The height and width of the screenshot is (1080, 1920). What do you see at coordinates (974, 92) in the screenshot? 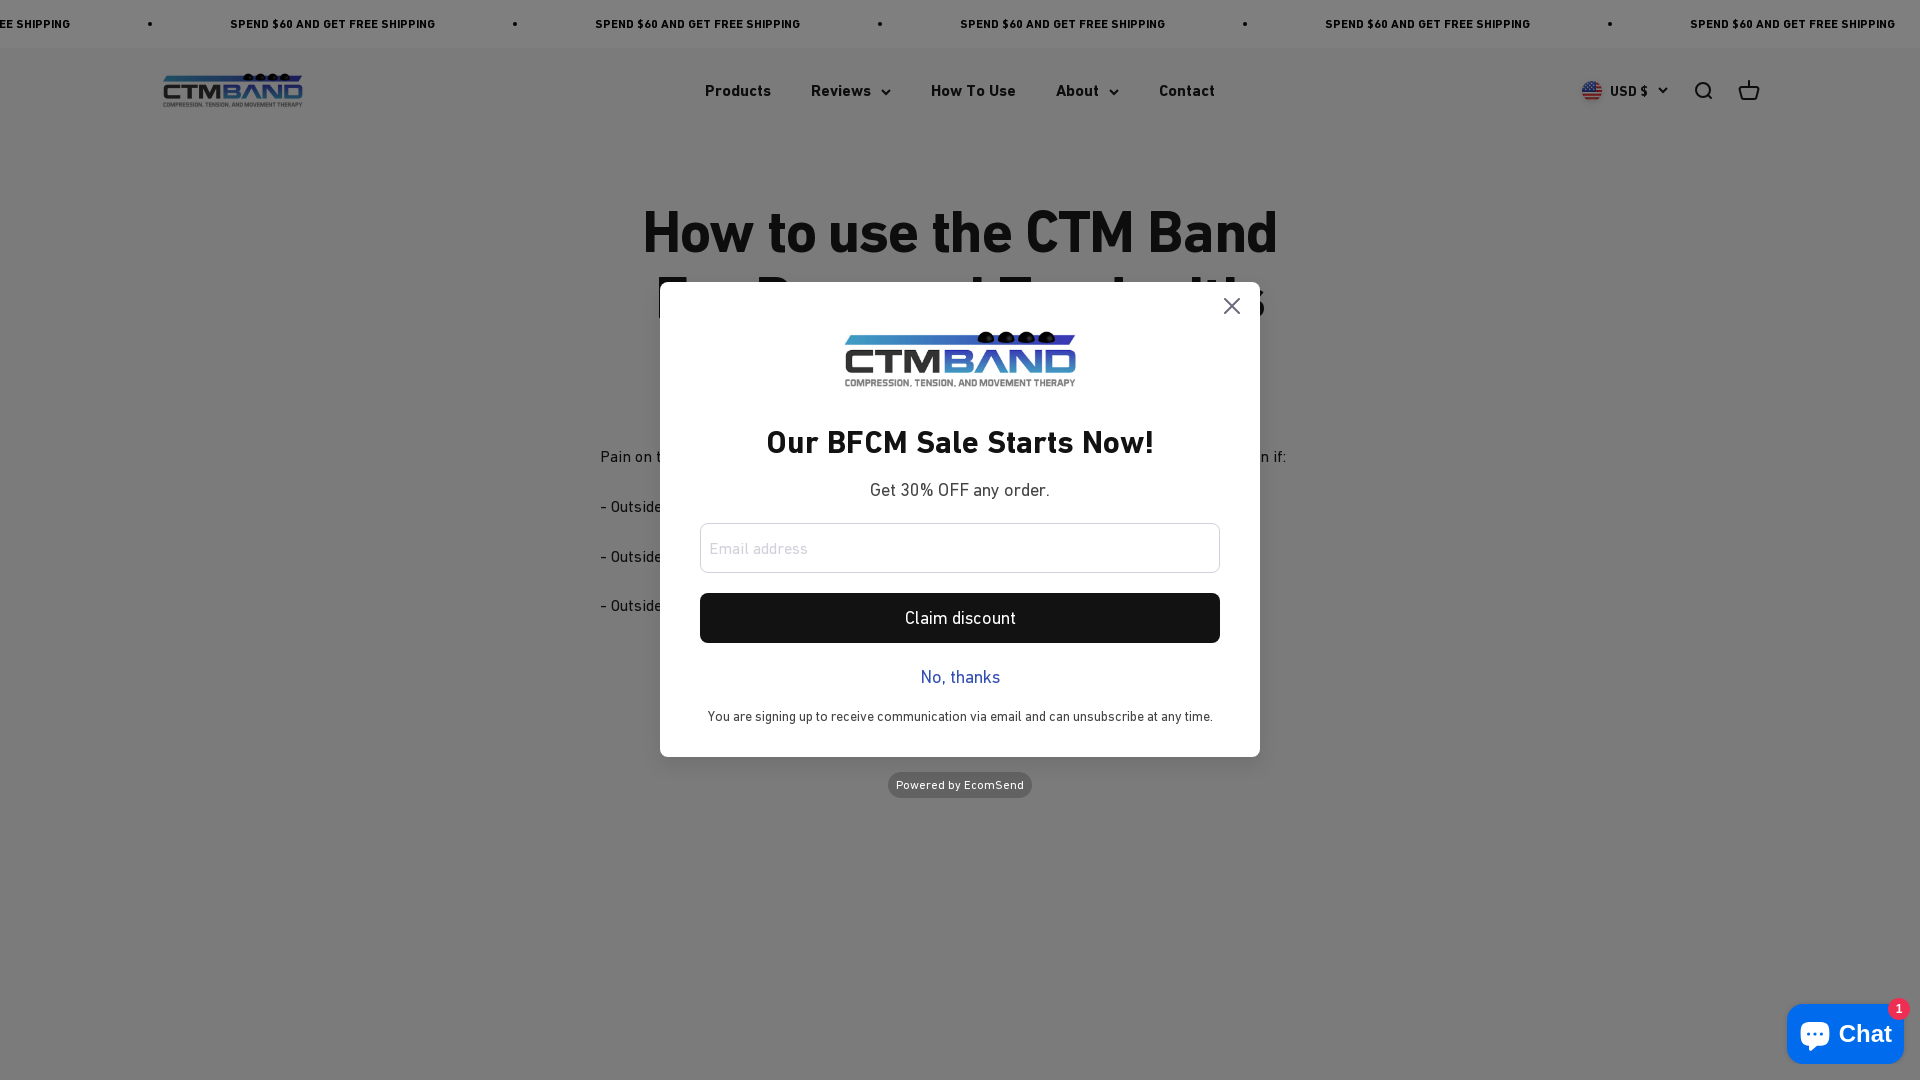
I see `How To Use` at bounding box center [974, 92].